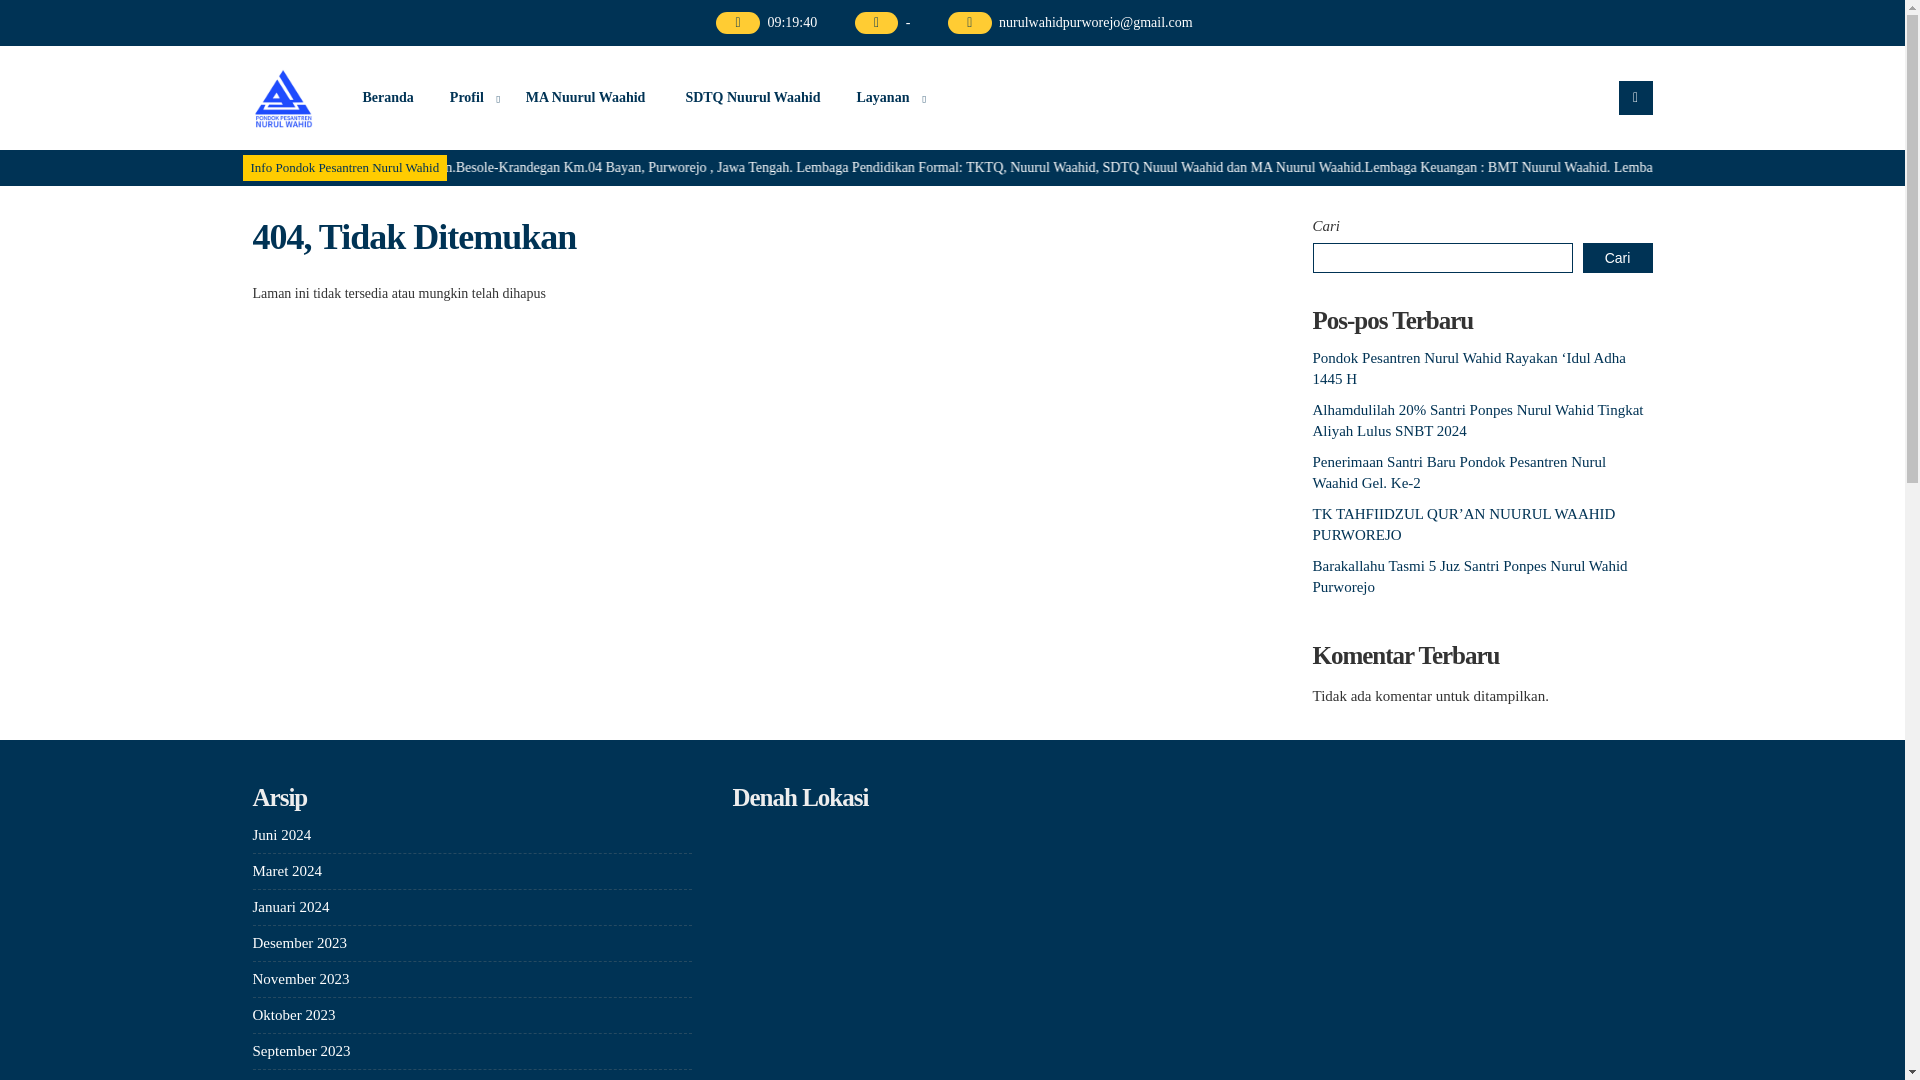 Image resolution: width=1920 pixels, height=1080 pixels. I want to click on Juni 2024, so click(281, 835).